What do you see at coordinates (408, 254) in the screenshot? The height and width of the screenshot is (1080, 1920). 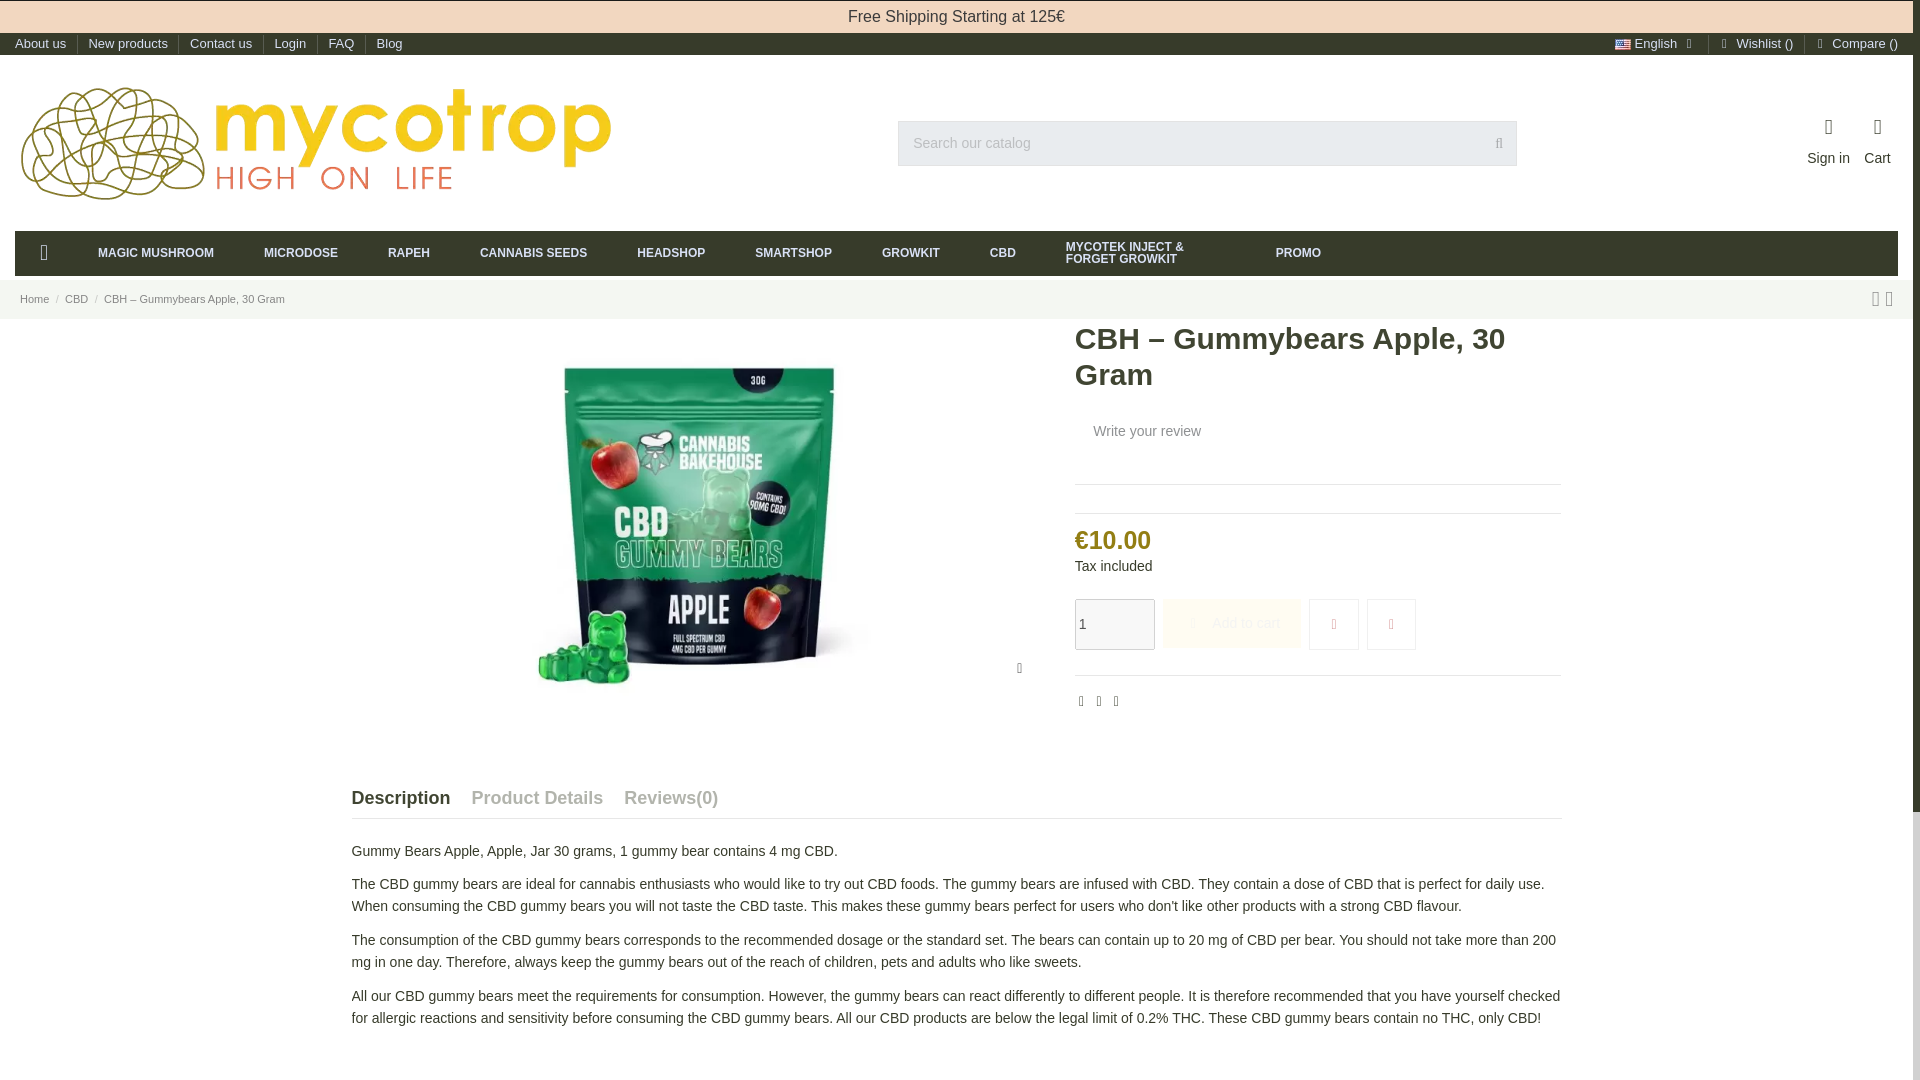 I see `RAPEH` at bounding box center [408, 254].